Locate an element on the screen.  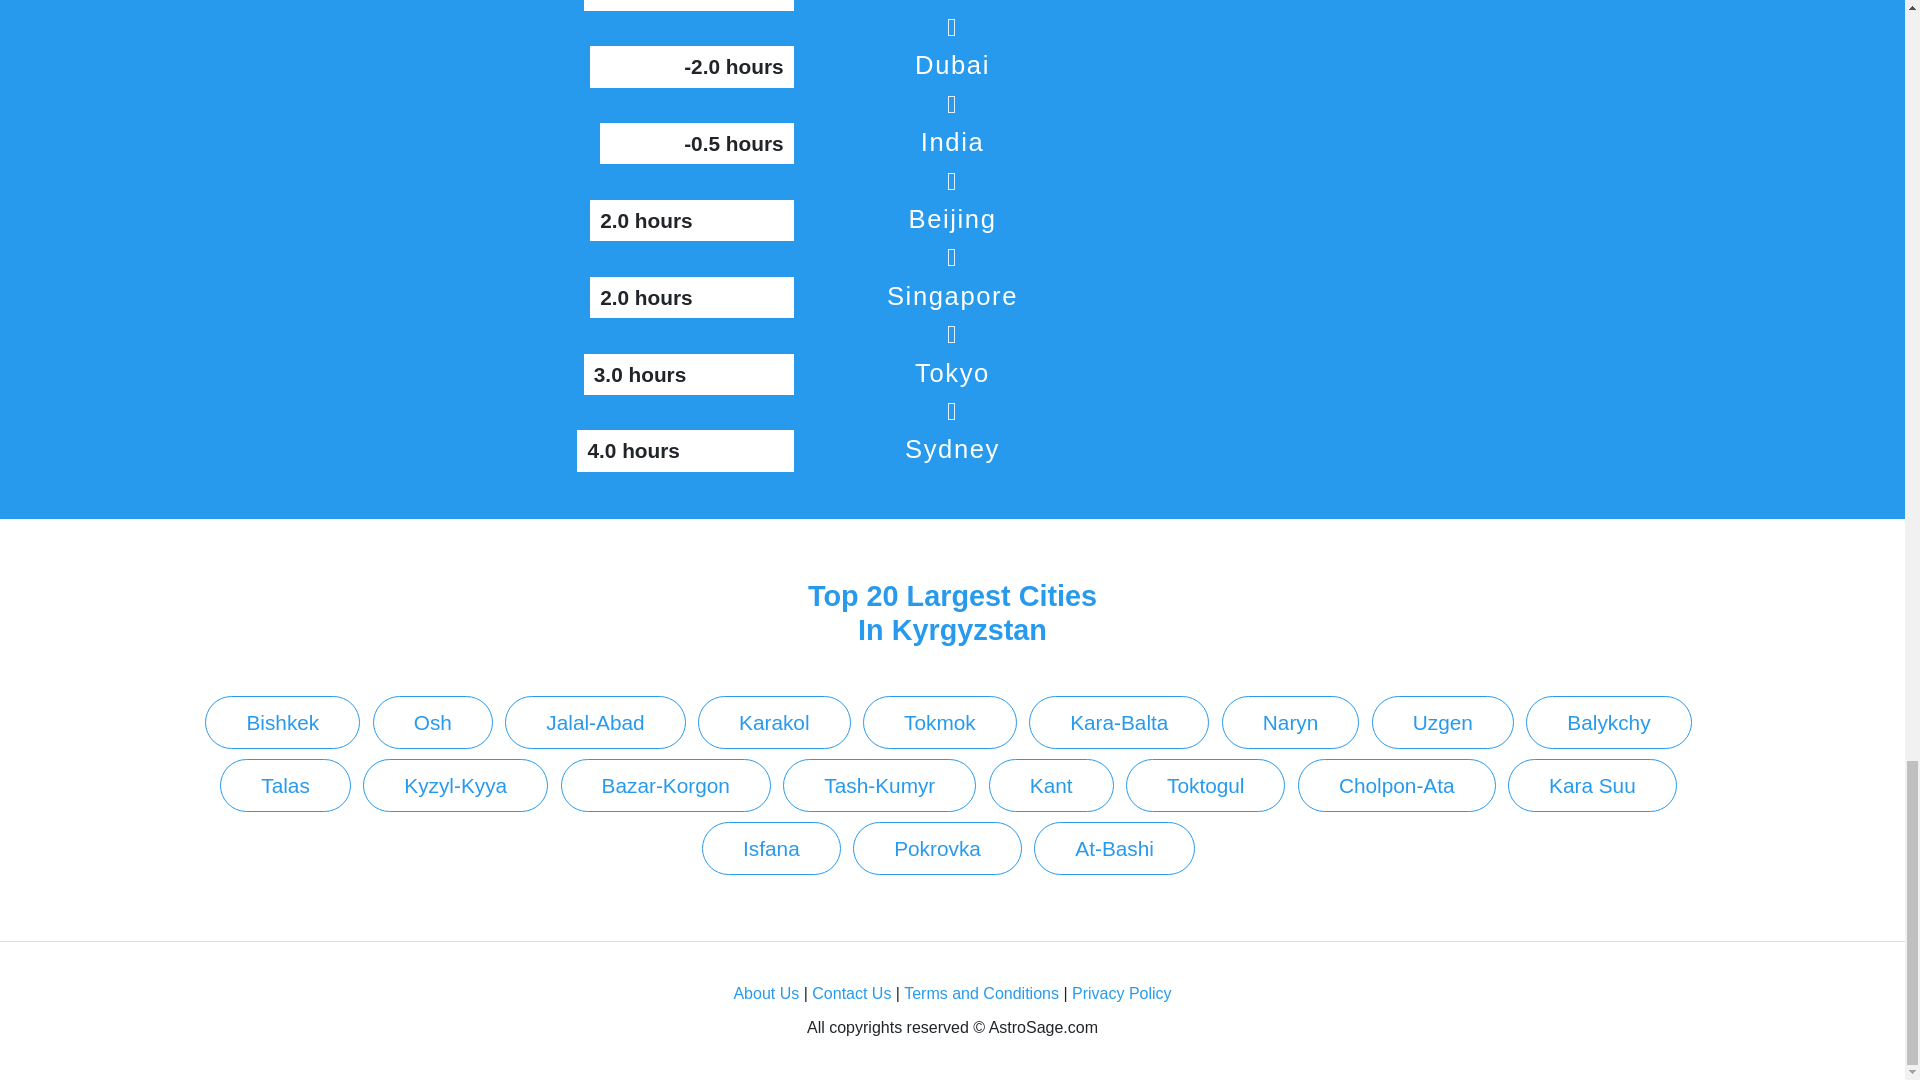
Kara-Balta is located at coordinates (1119, 722).